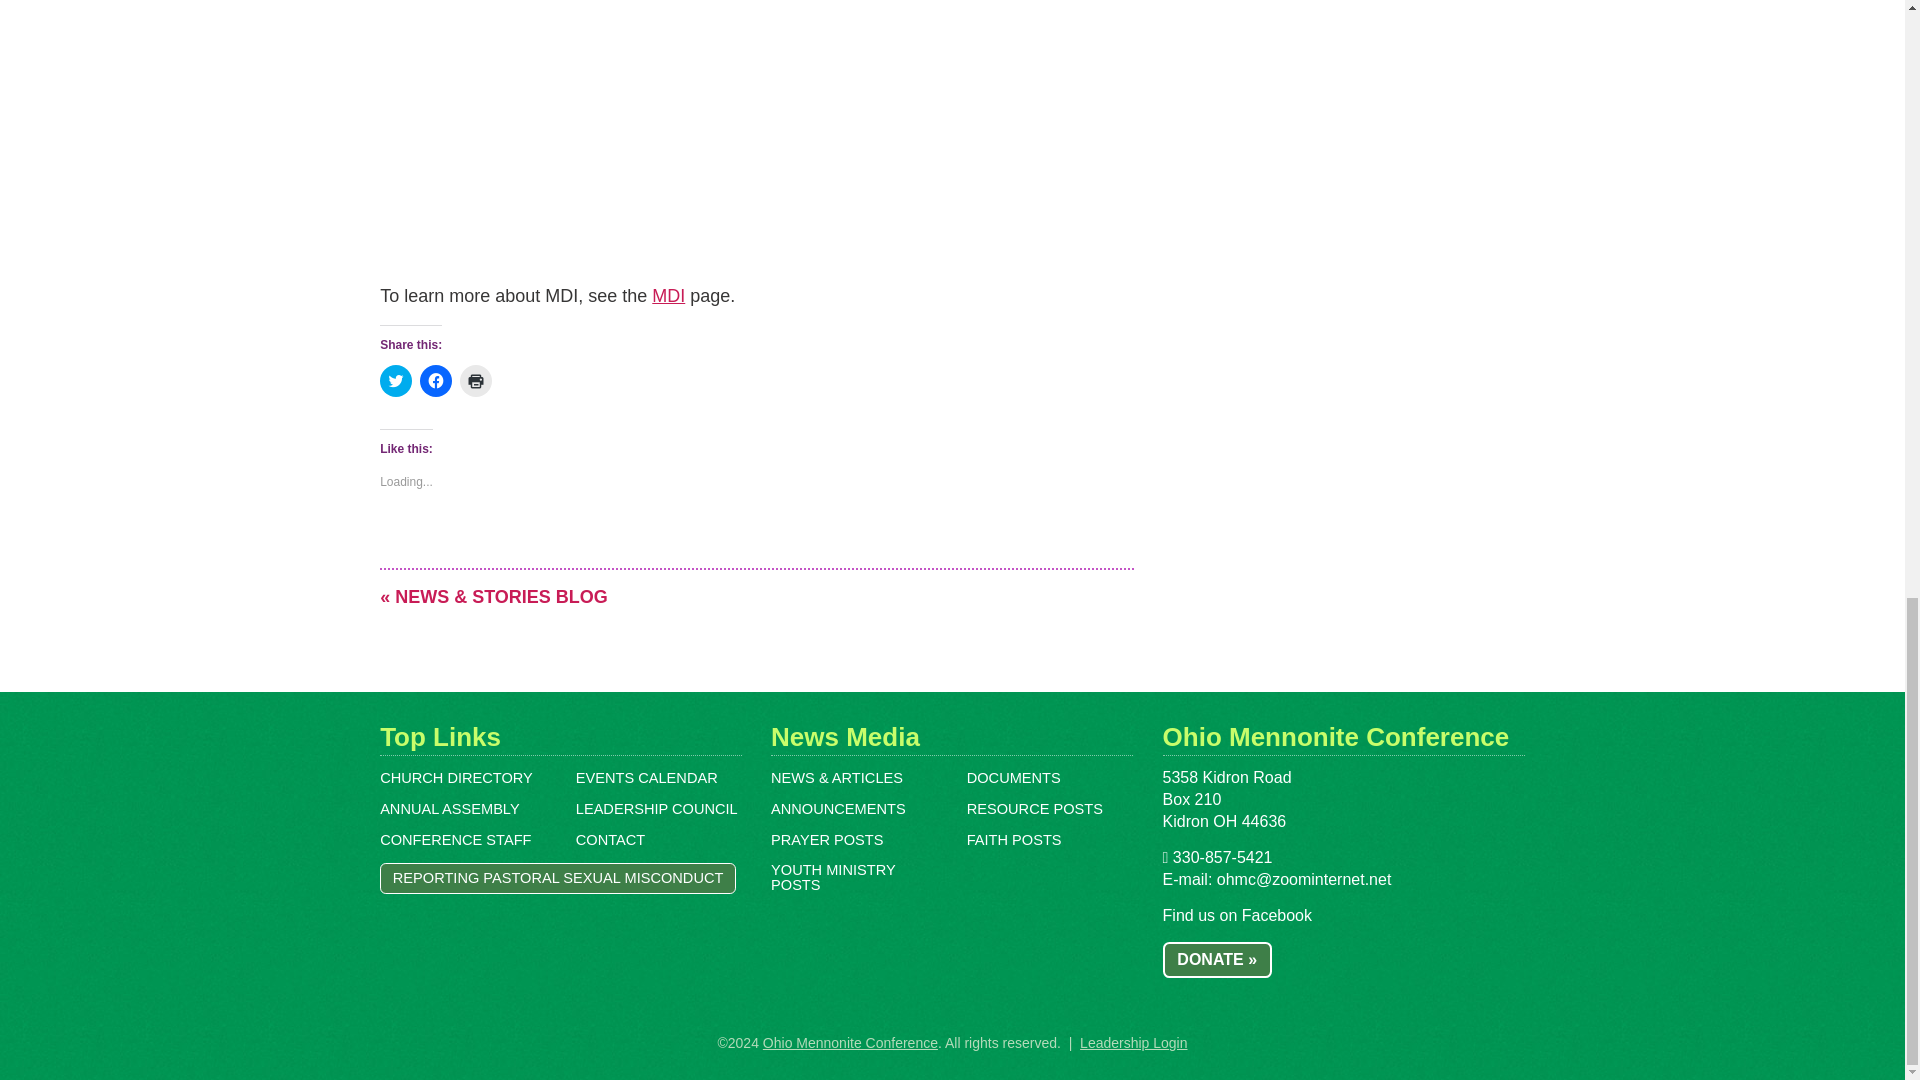  Describe the element at coordinates (850, 1042) in the screenshot. I see `Ohio Mennonite Conference` at that location.